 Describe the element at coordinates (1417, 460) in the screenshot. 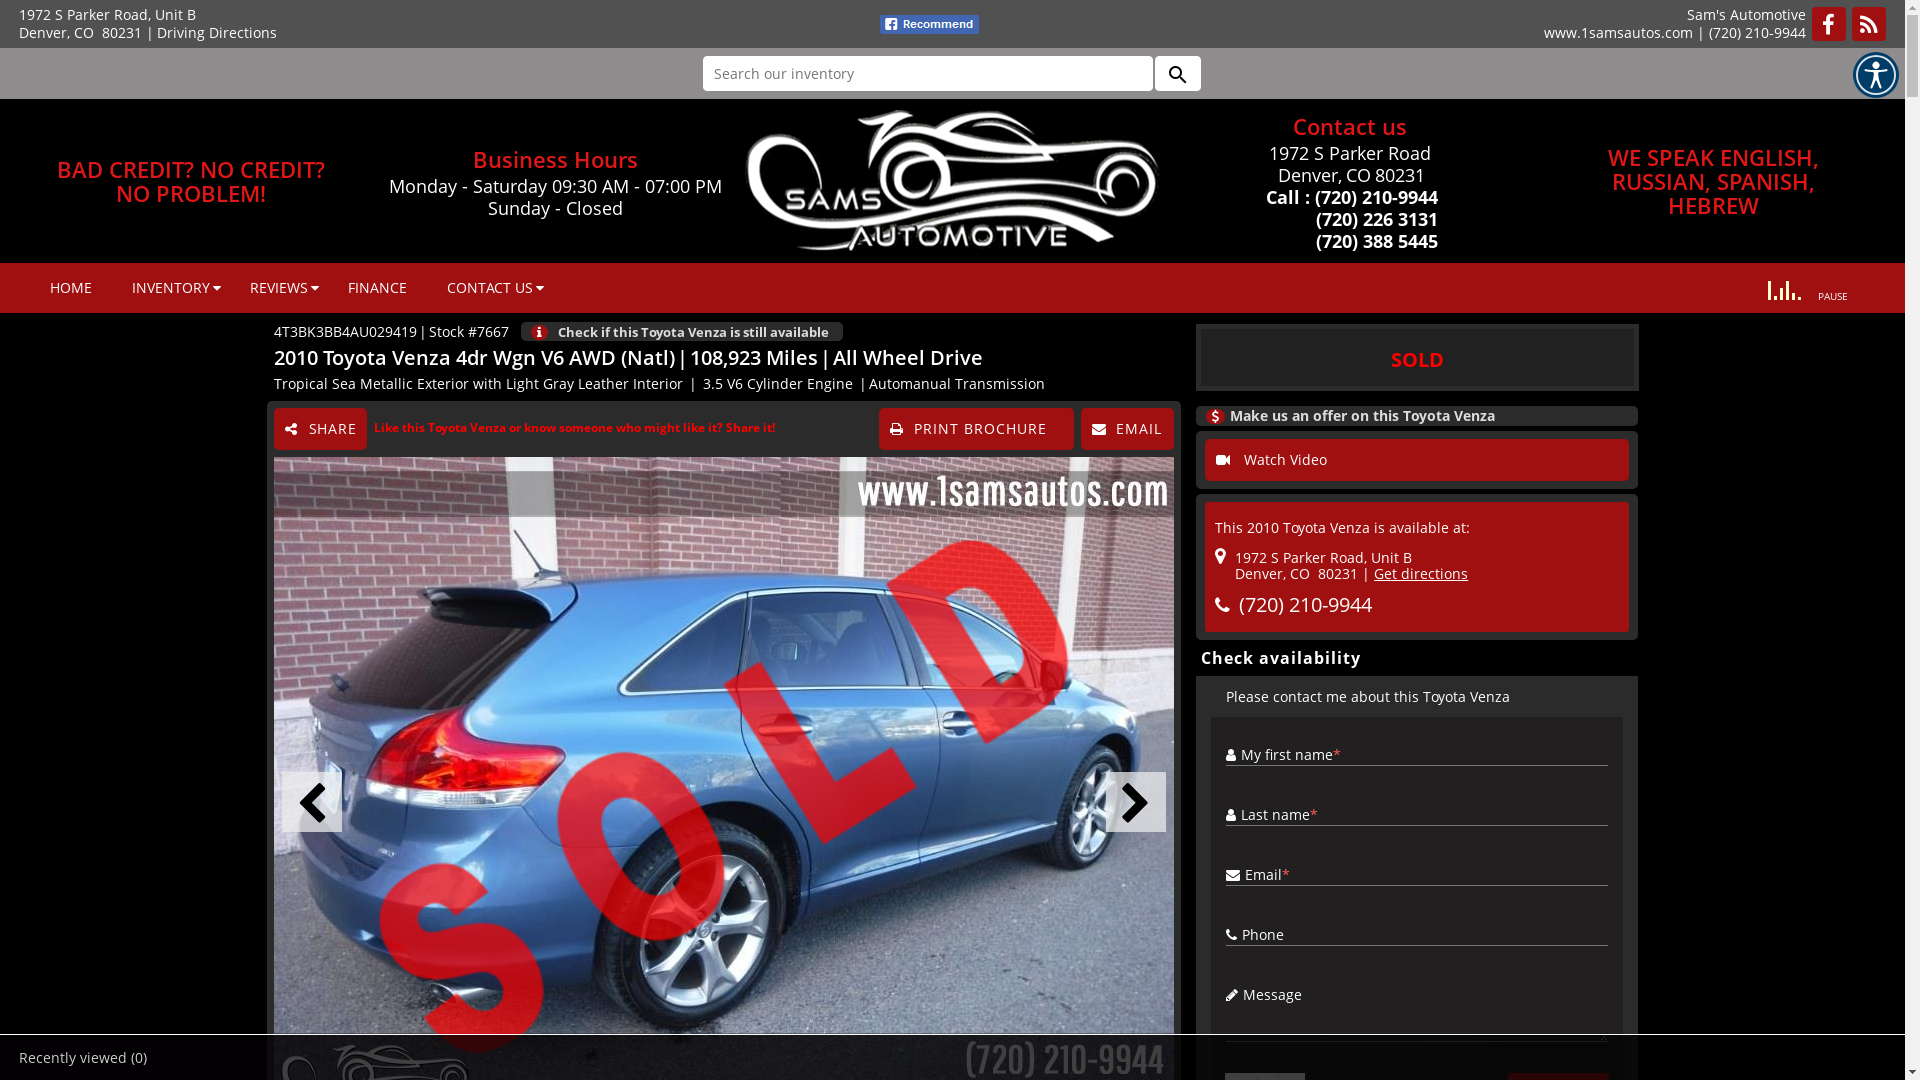

I see `Watch Video` at that location.